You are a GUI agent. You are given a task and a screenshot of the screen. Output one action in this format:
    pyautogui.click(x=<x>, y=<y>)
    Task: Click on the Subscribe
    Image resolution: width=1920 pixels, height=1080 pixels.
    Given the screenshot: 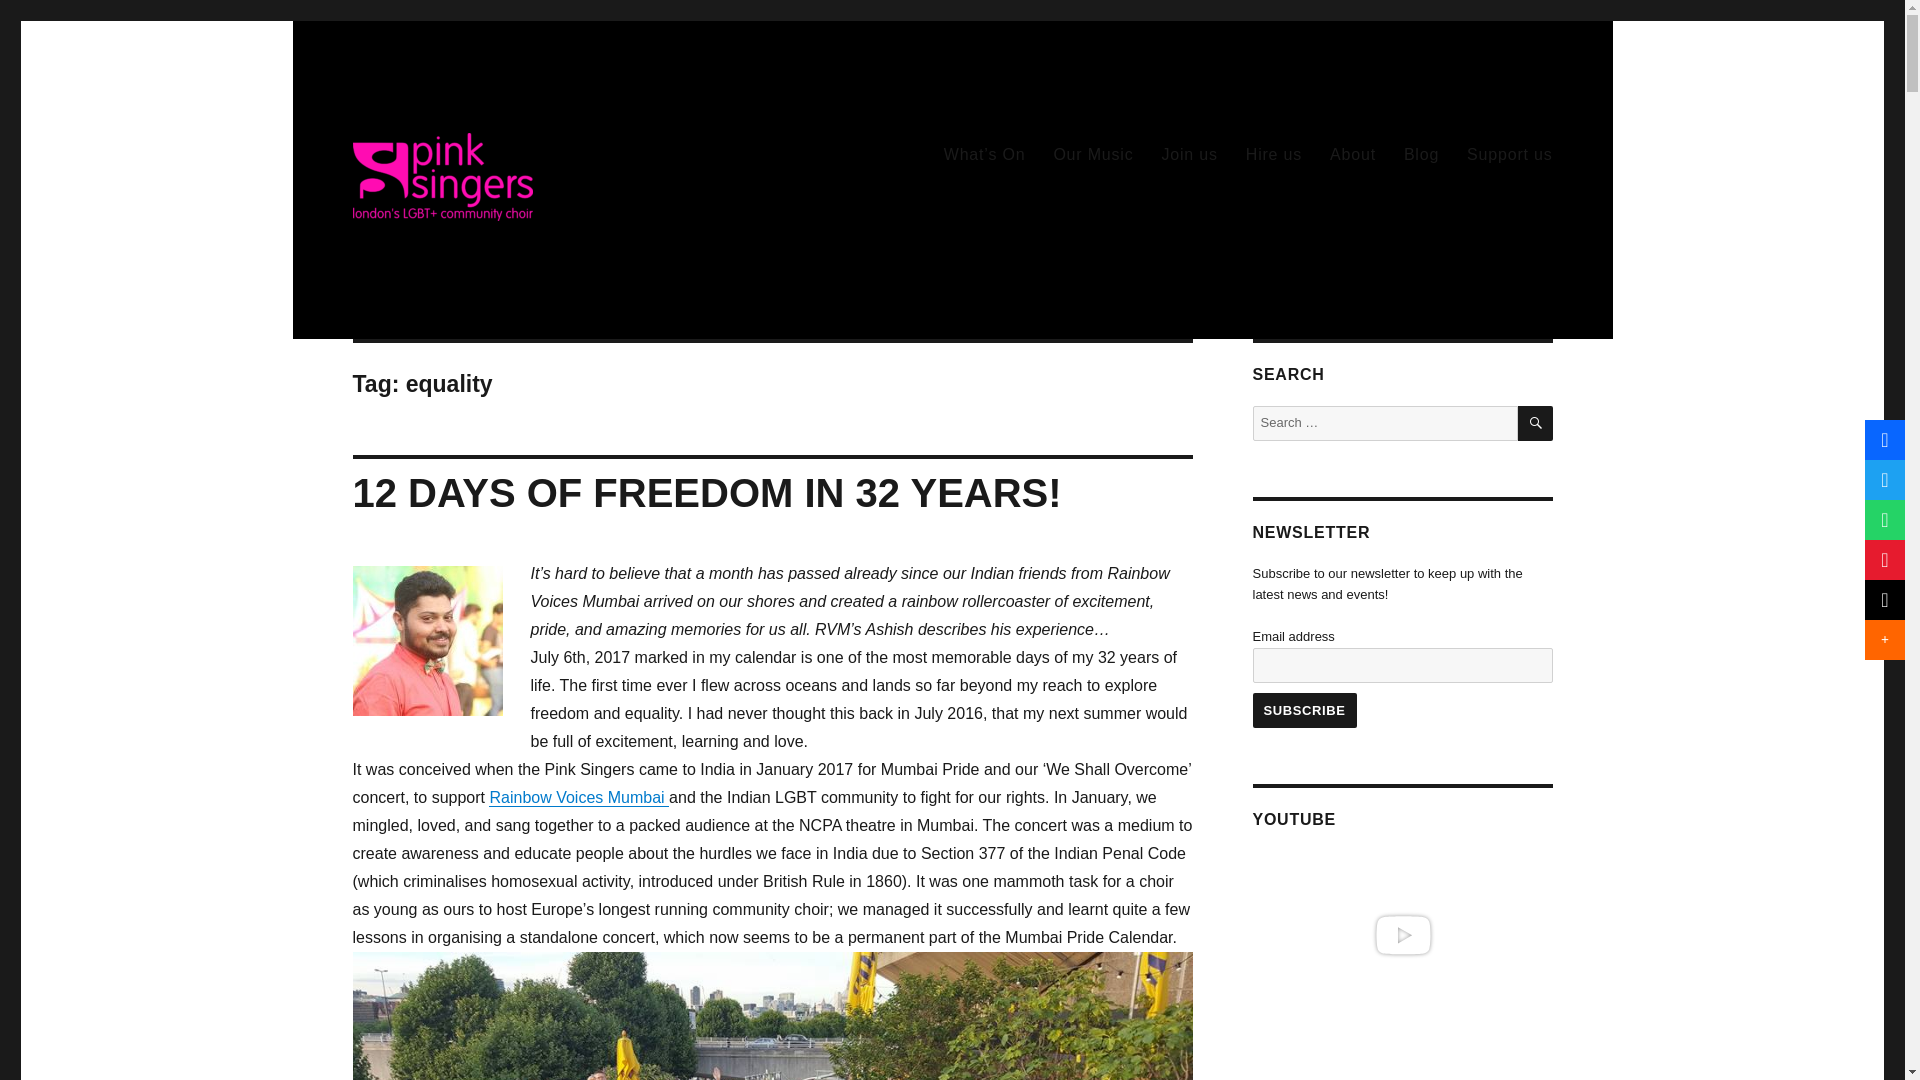 What is the action you would take?
    pyautogui.click(x=1303, y=710)
    